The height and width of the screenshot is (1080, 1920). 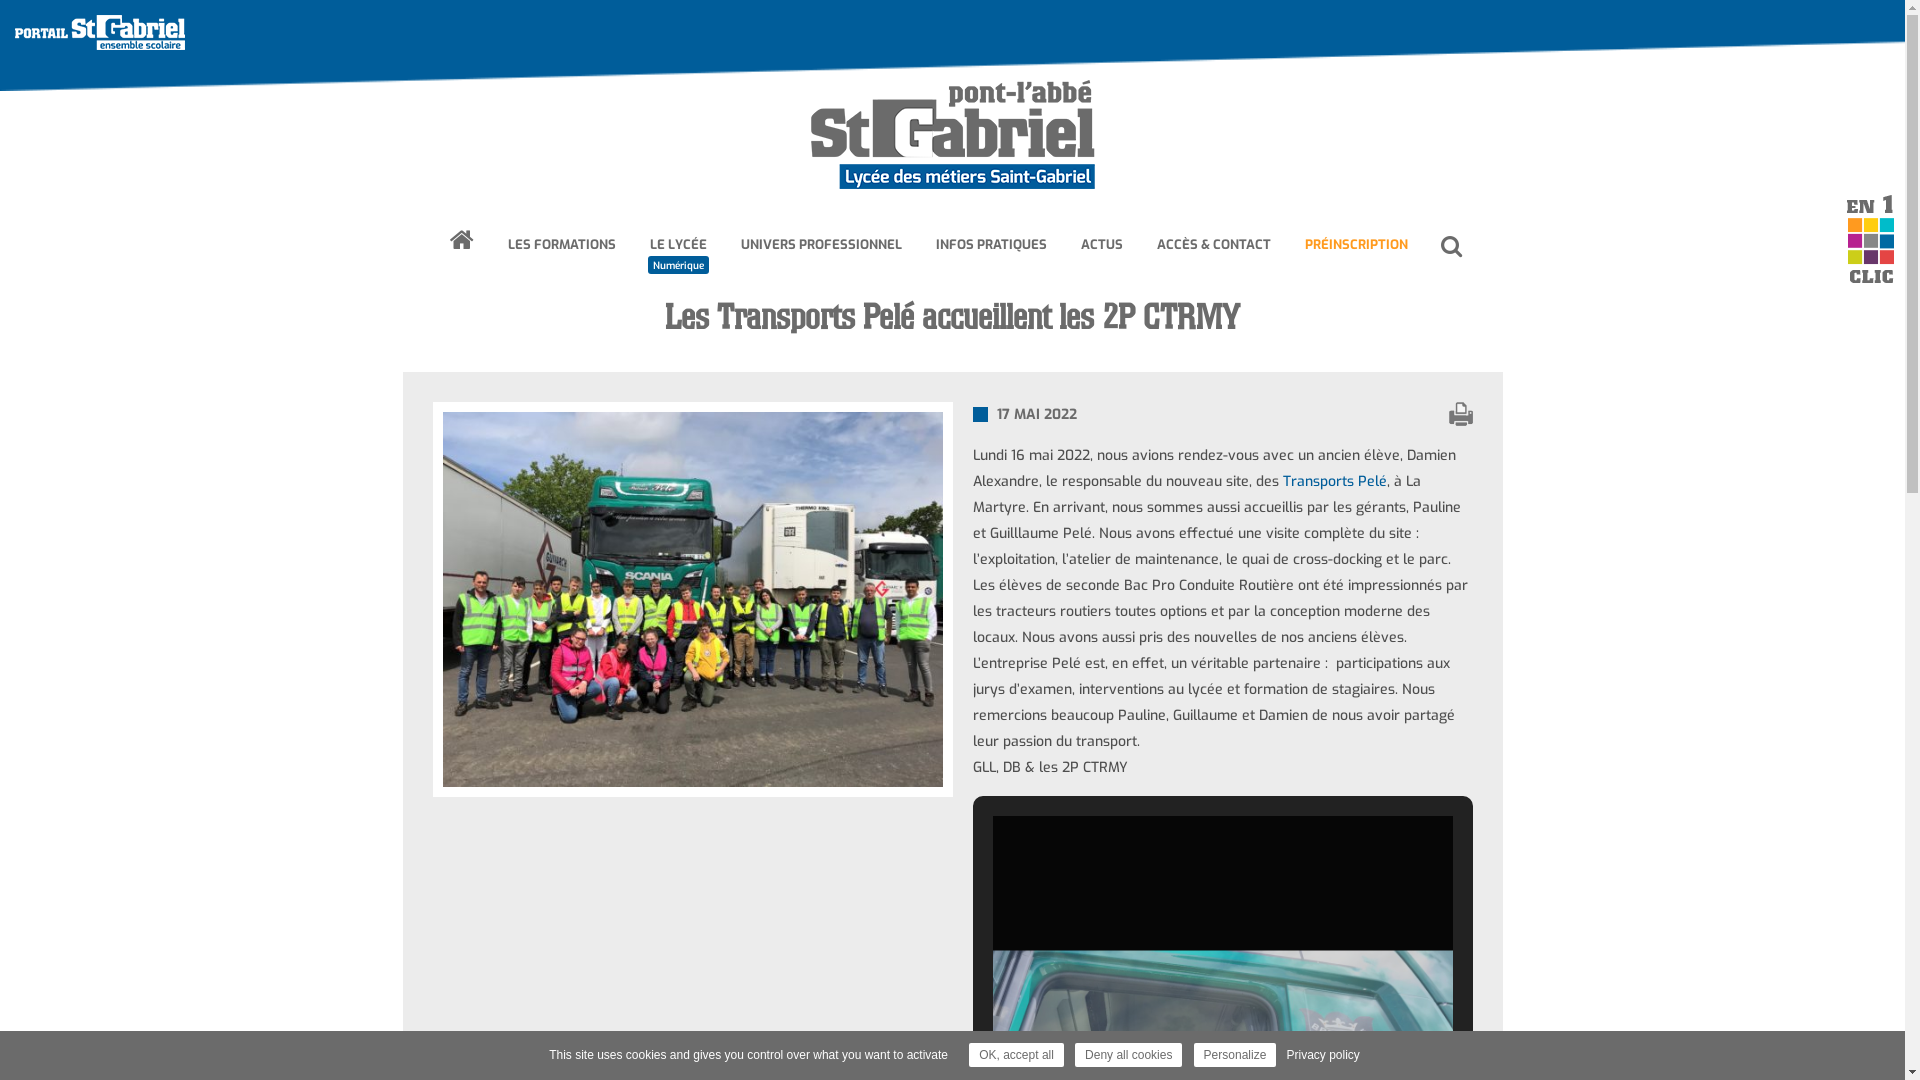 What do you see at coordinates (1128, 1055) in the screenshot?
I see `Deny all cookies` at bounding box center [1128, 1055].